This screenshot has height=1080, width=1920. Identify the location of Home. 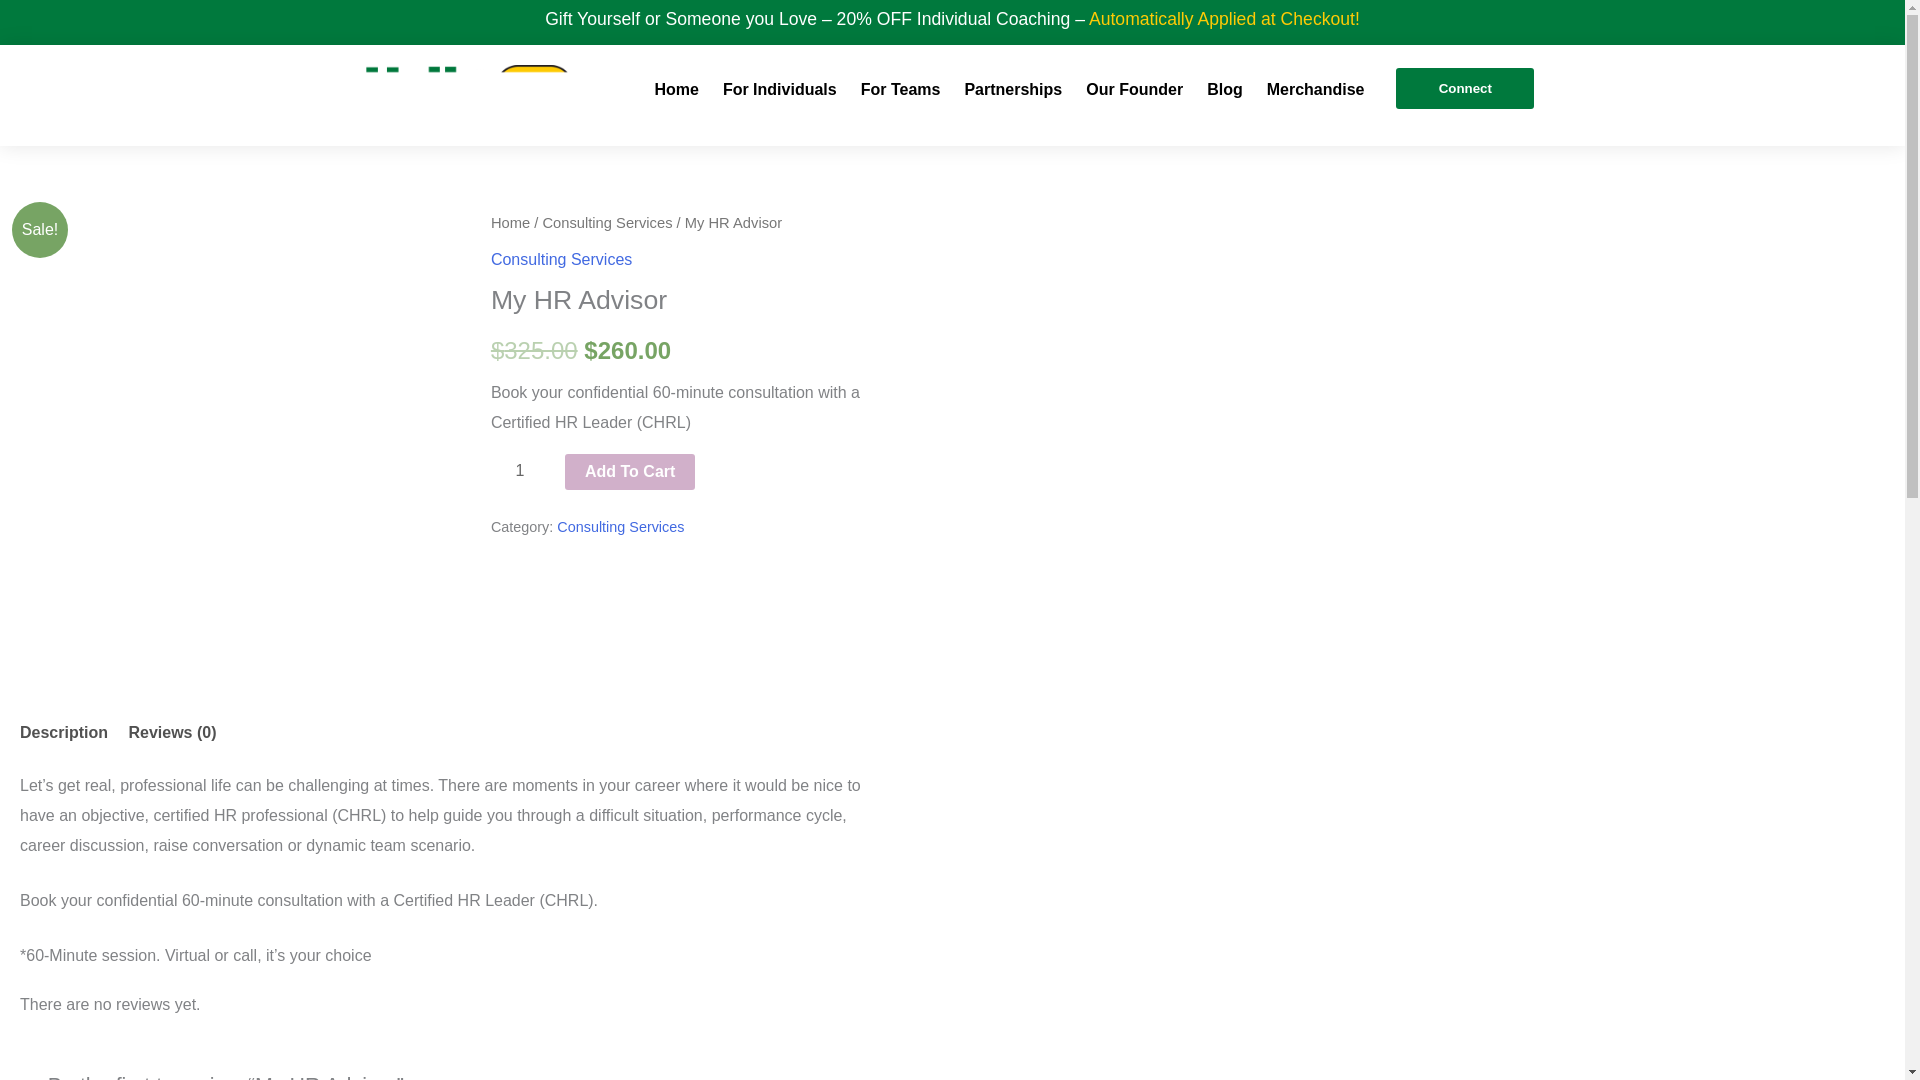
(510, 222).